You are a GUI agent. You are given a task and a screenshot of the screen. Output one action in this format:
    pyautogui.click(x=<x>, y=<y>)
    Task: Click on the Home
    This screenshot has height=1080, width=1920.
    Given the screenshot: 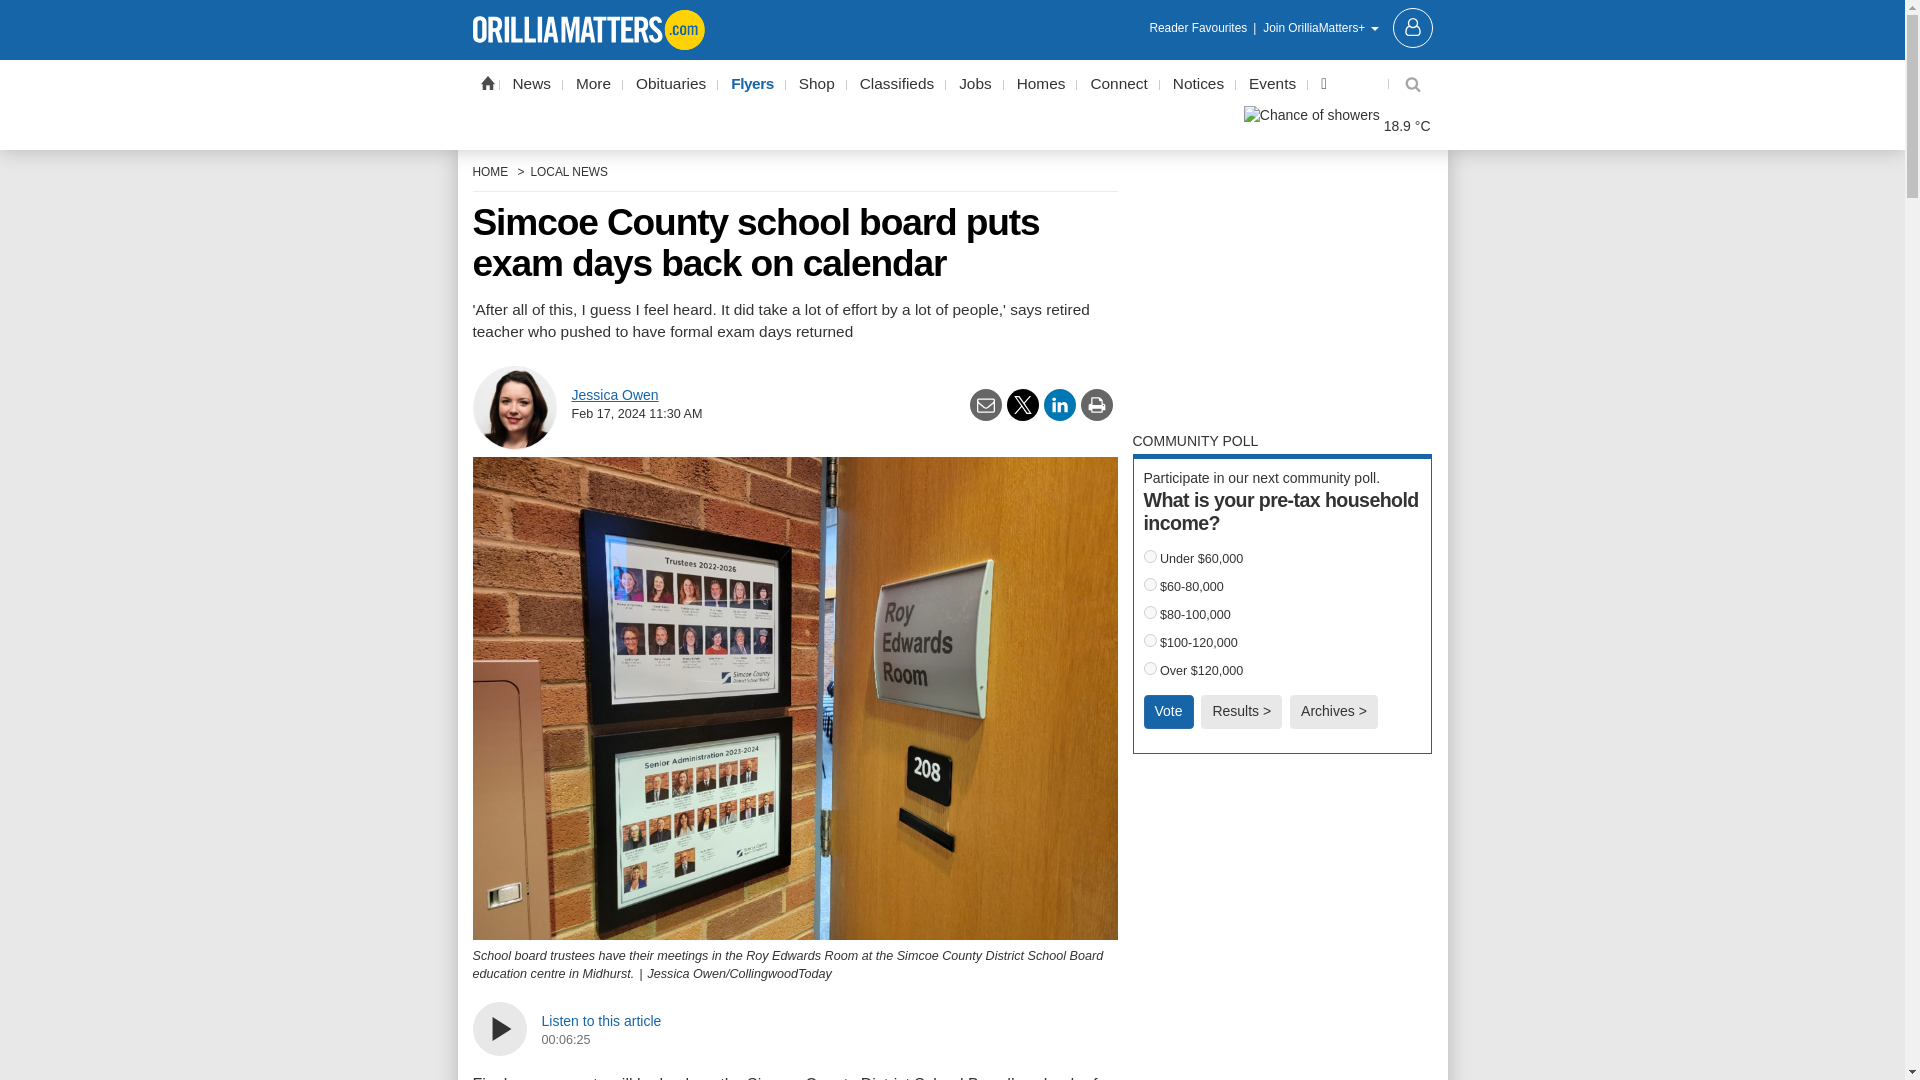 What is the action you would take?
    pyautogui.click(x=486, y=82)
    